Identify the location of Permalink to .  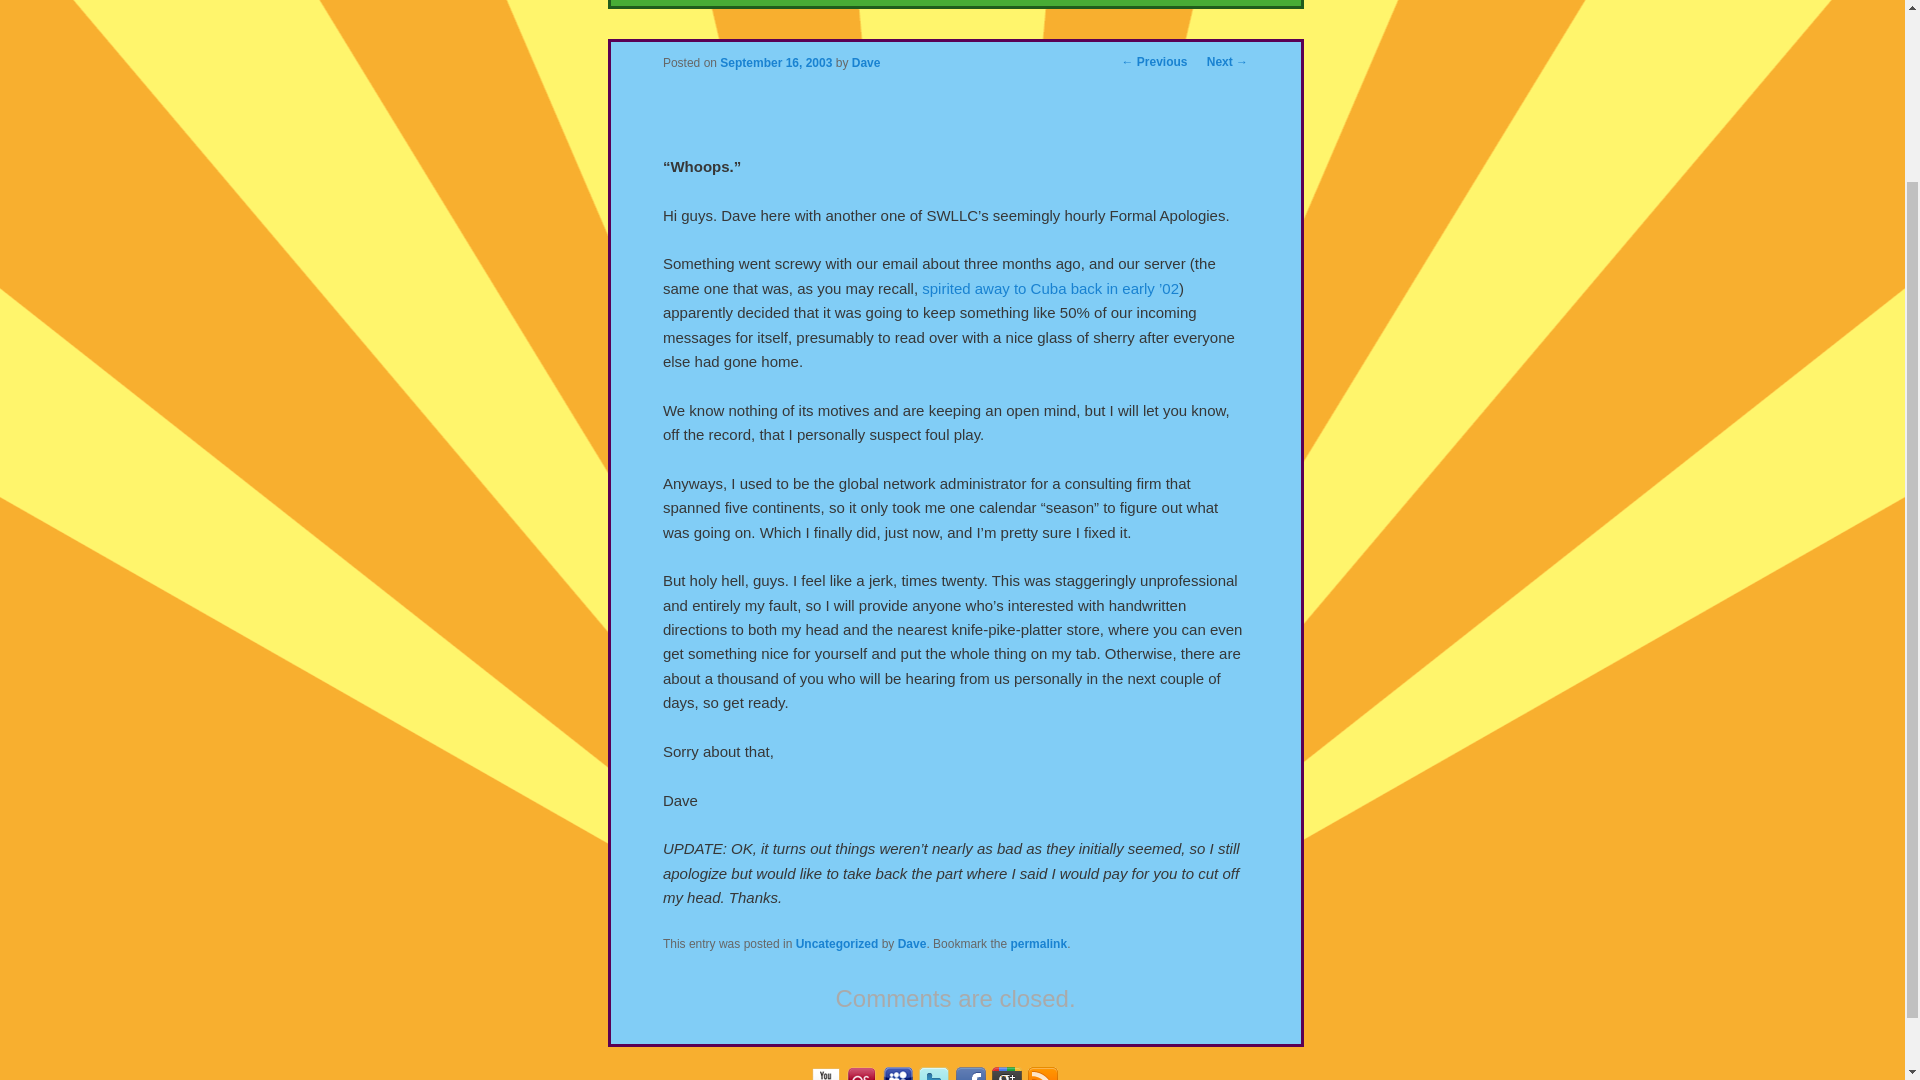
(1038, 944).